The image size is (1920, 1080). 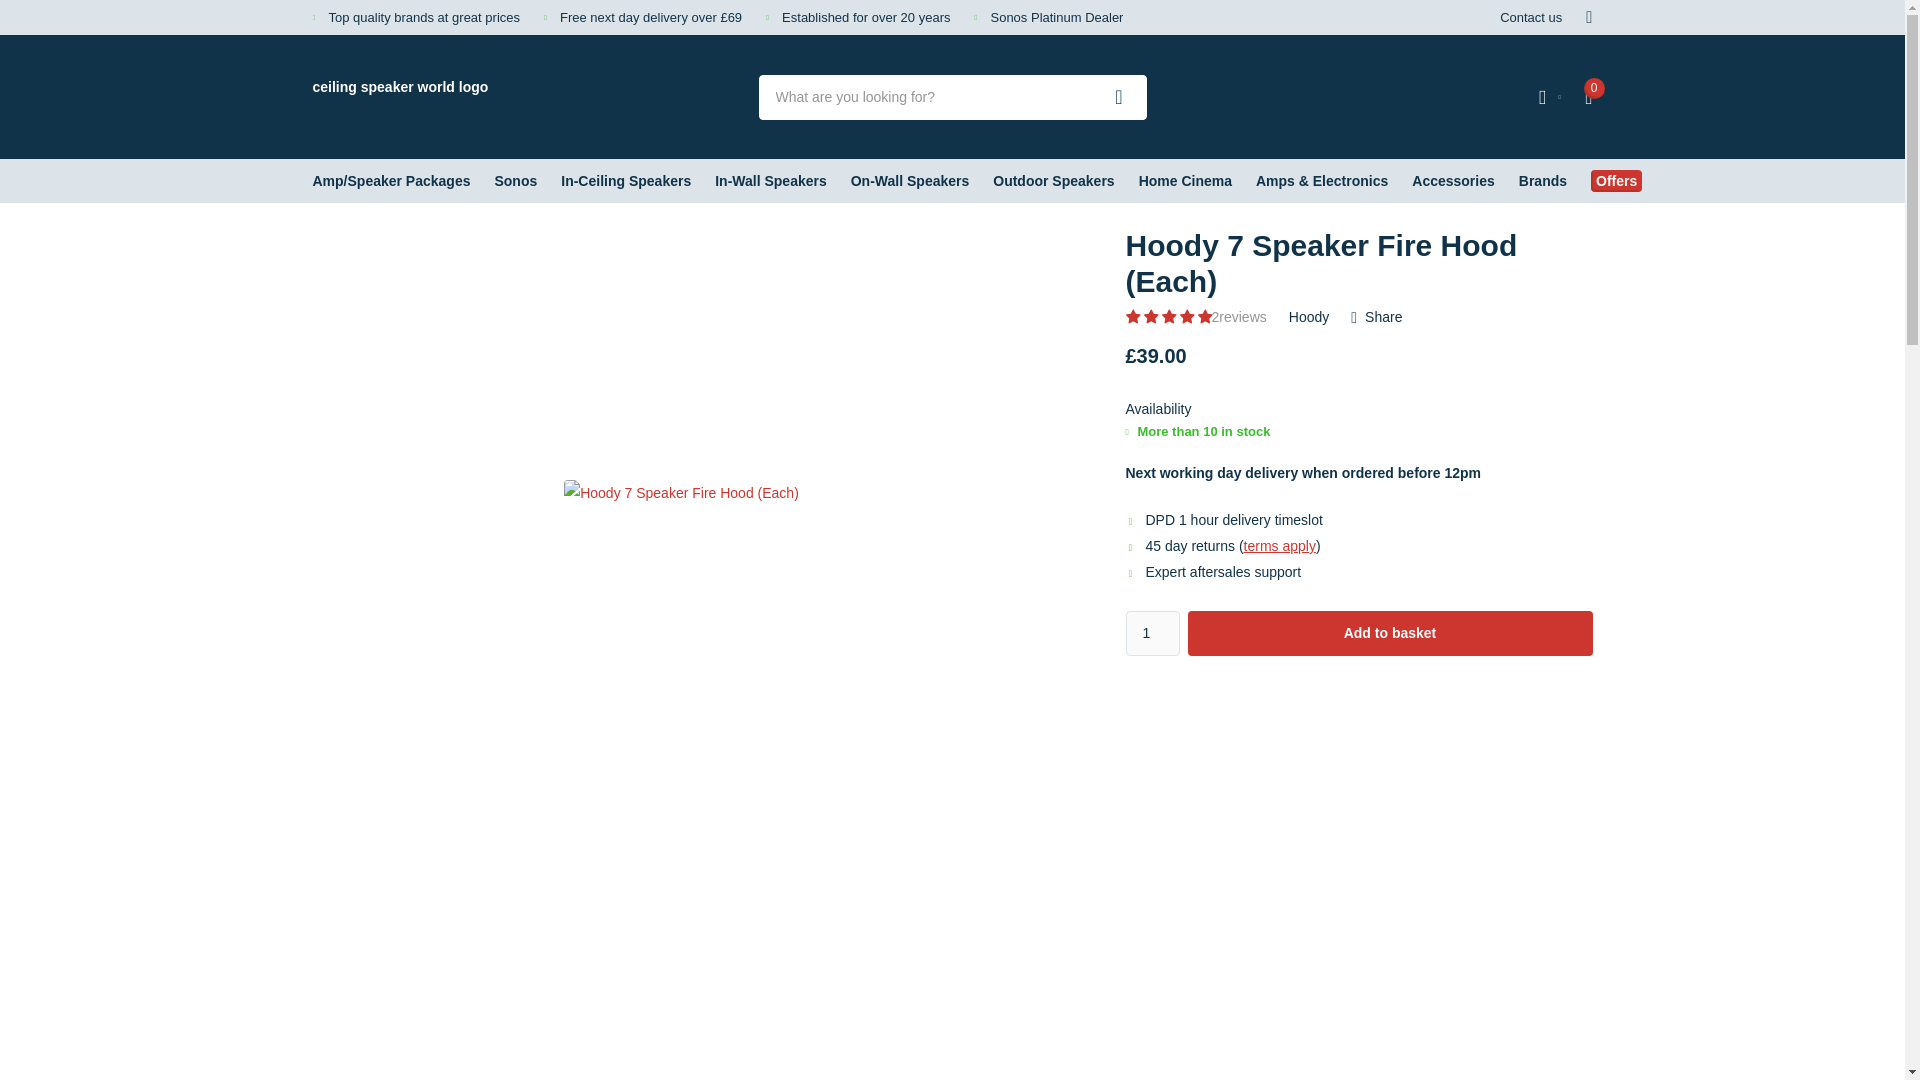 What do you see at coordinates (1280, 546) in the screenshot?
I see `Refund Policy` at bounding box center [1280, 546].